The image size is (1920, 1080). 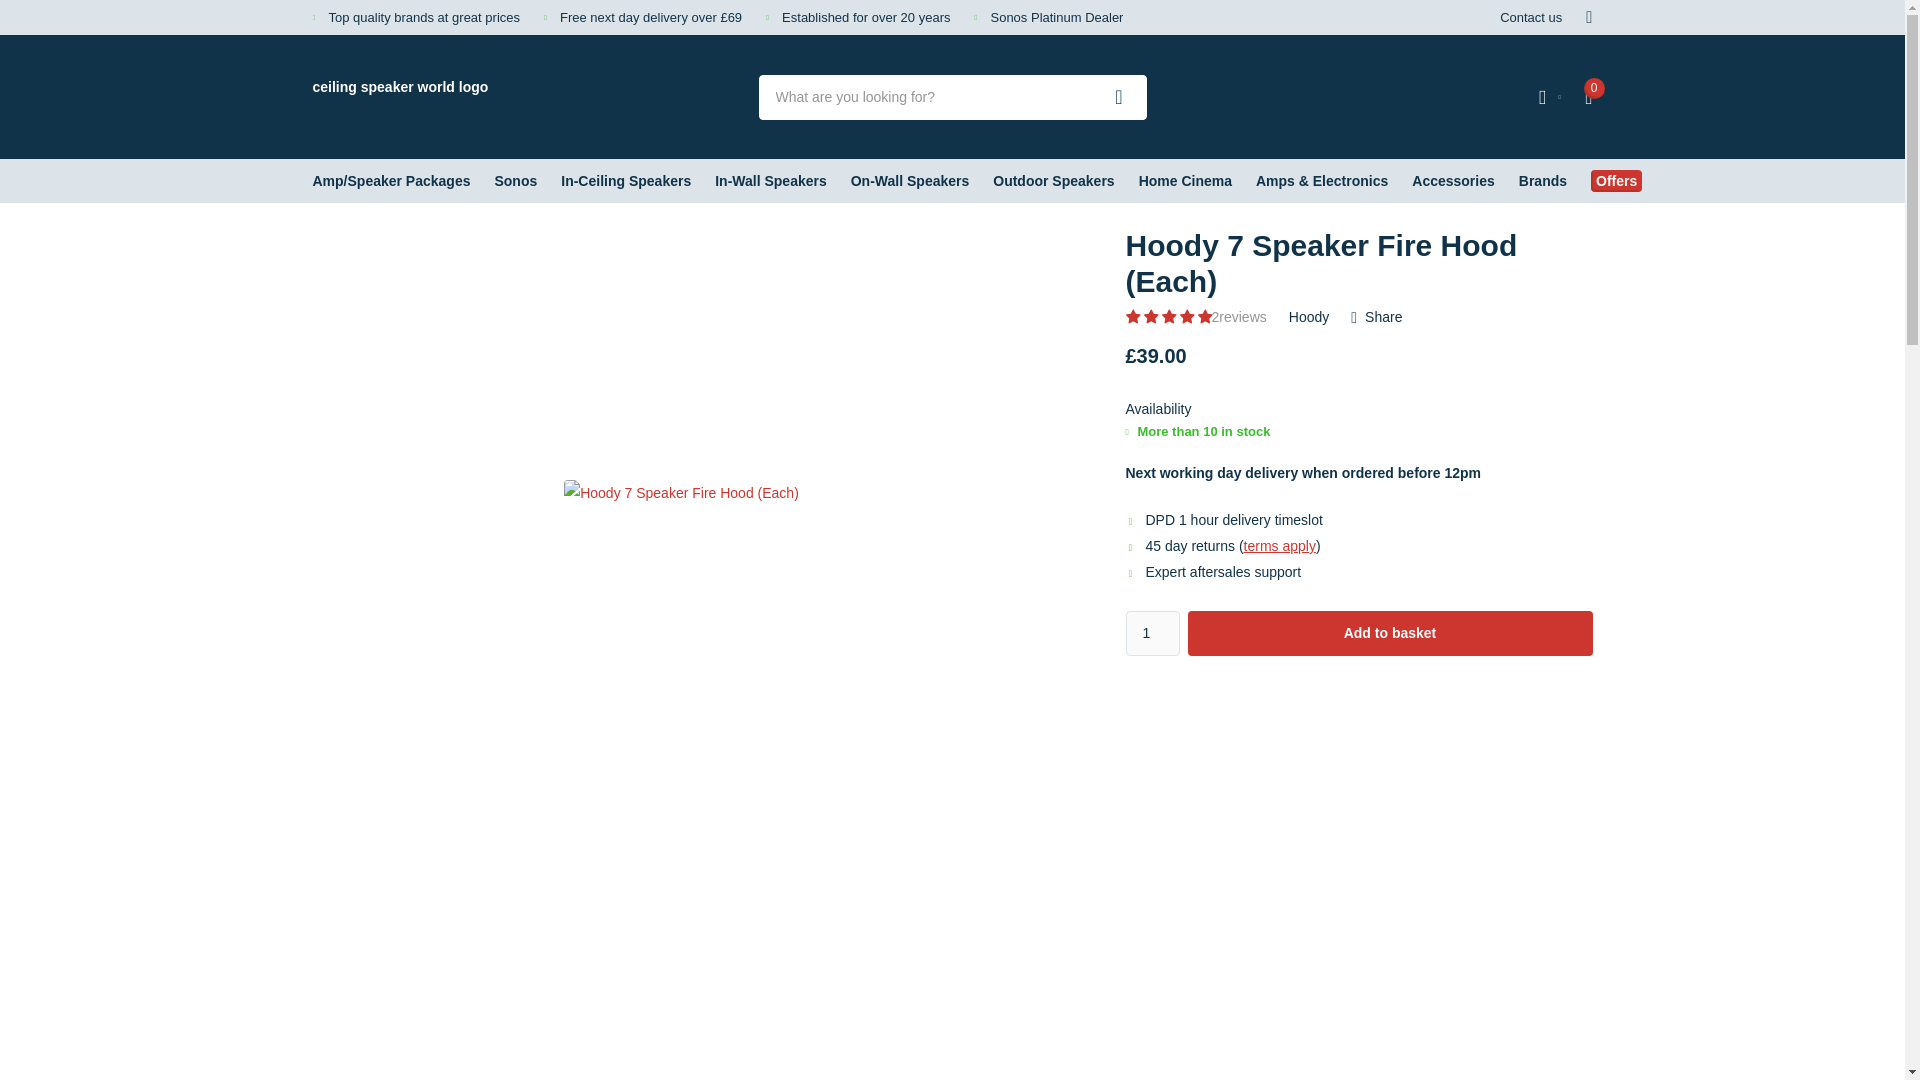 What do you see at coordinates (1280, 546) in the screenshot?
I see `Refund Policy` at bounding box center [1280, 546].